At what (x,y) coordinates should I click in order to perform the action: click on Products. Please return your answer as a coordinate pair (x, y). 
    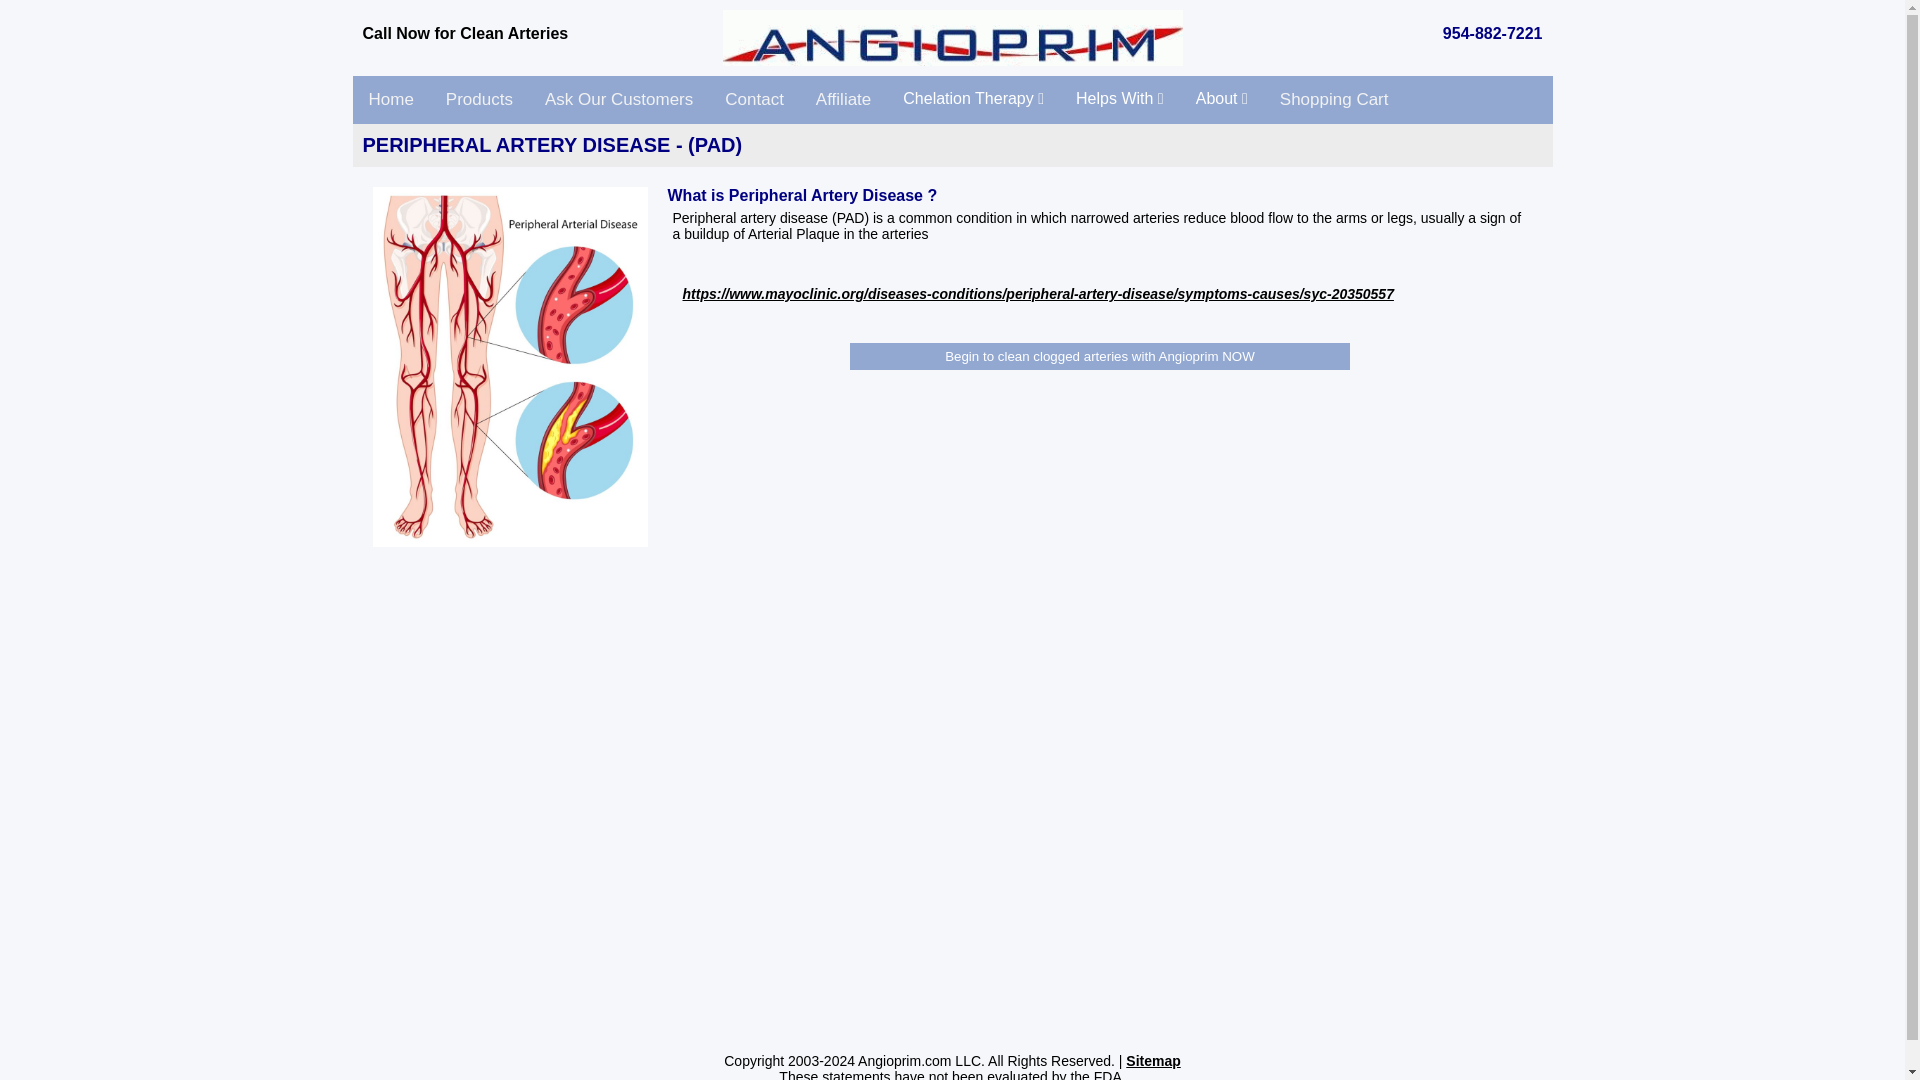
    Looking at the image, I should click on (480, 100).